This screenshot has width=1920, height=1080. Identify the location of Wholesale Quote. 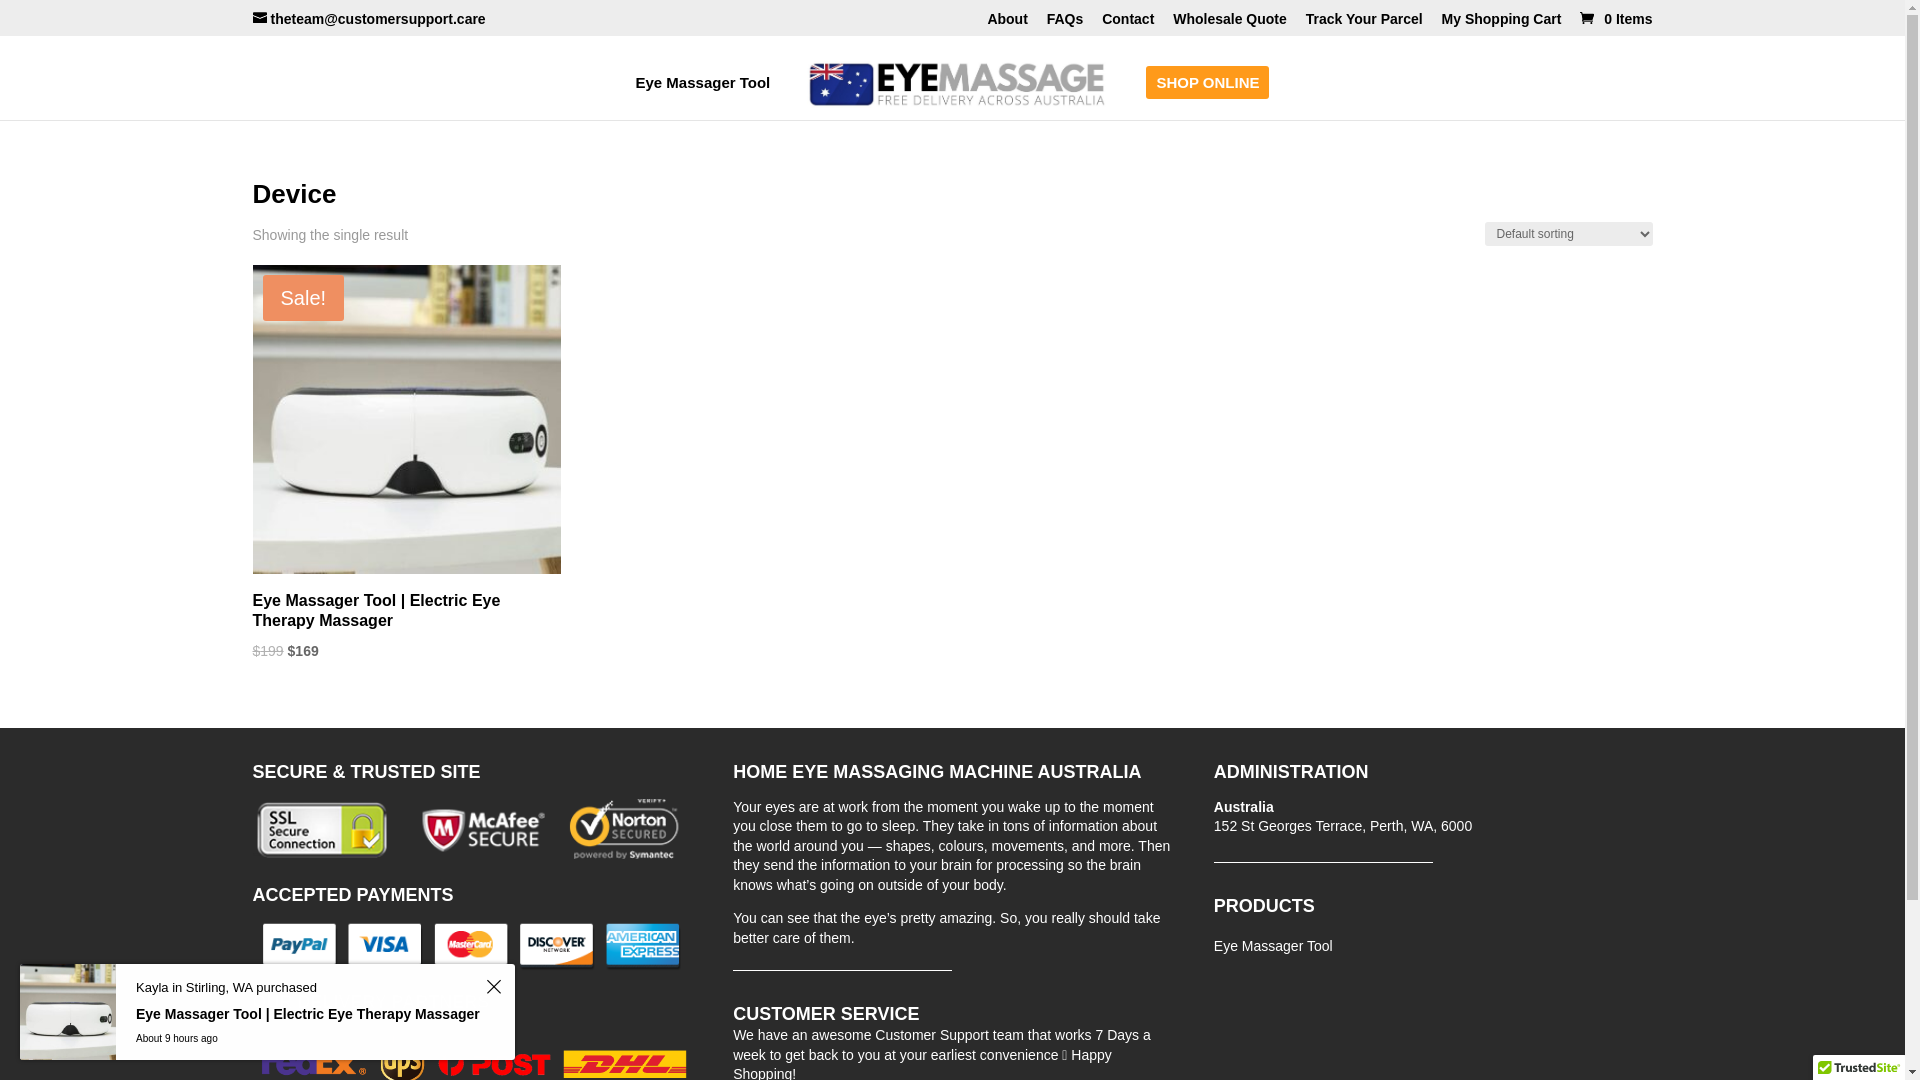
(1230, 24).